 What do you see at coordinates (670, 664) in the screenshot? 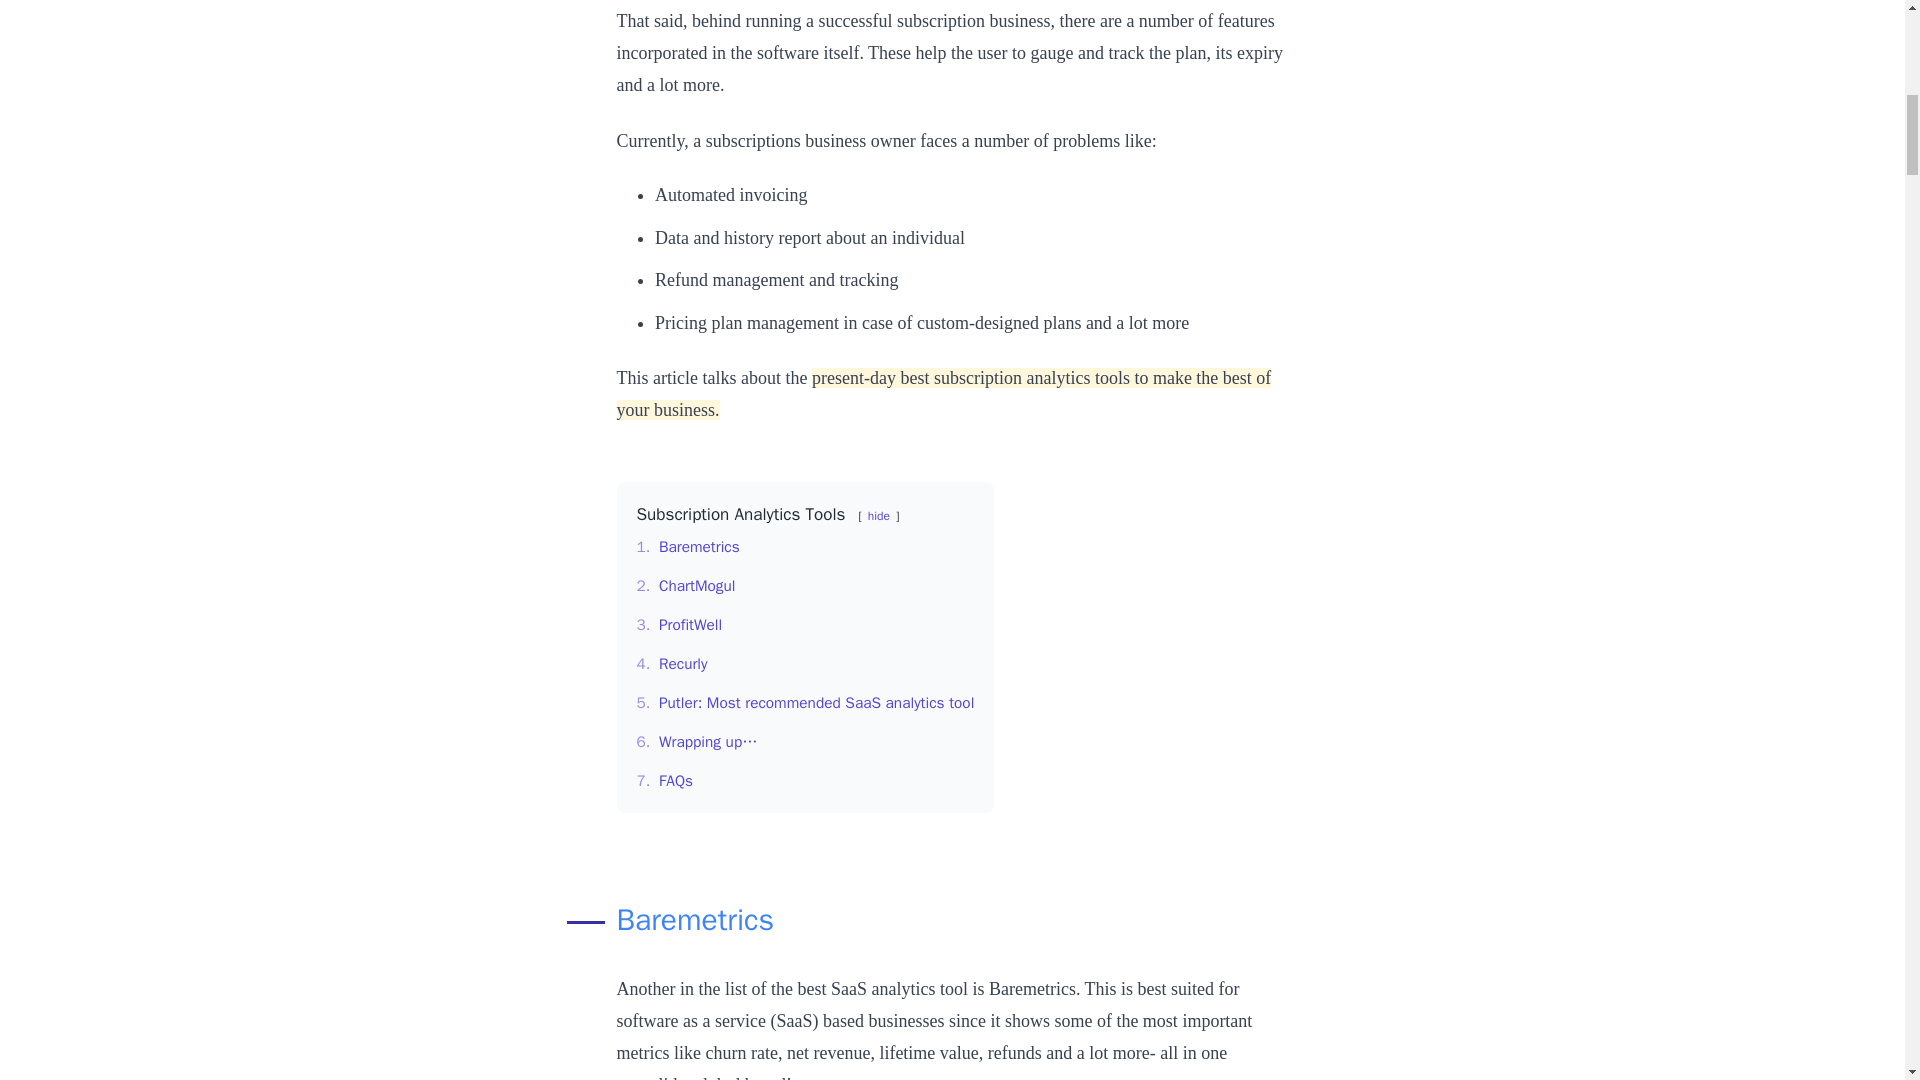
I see `4. Recurly` at bounding box center [670, 664].